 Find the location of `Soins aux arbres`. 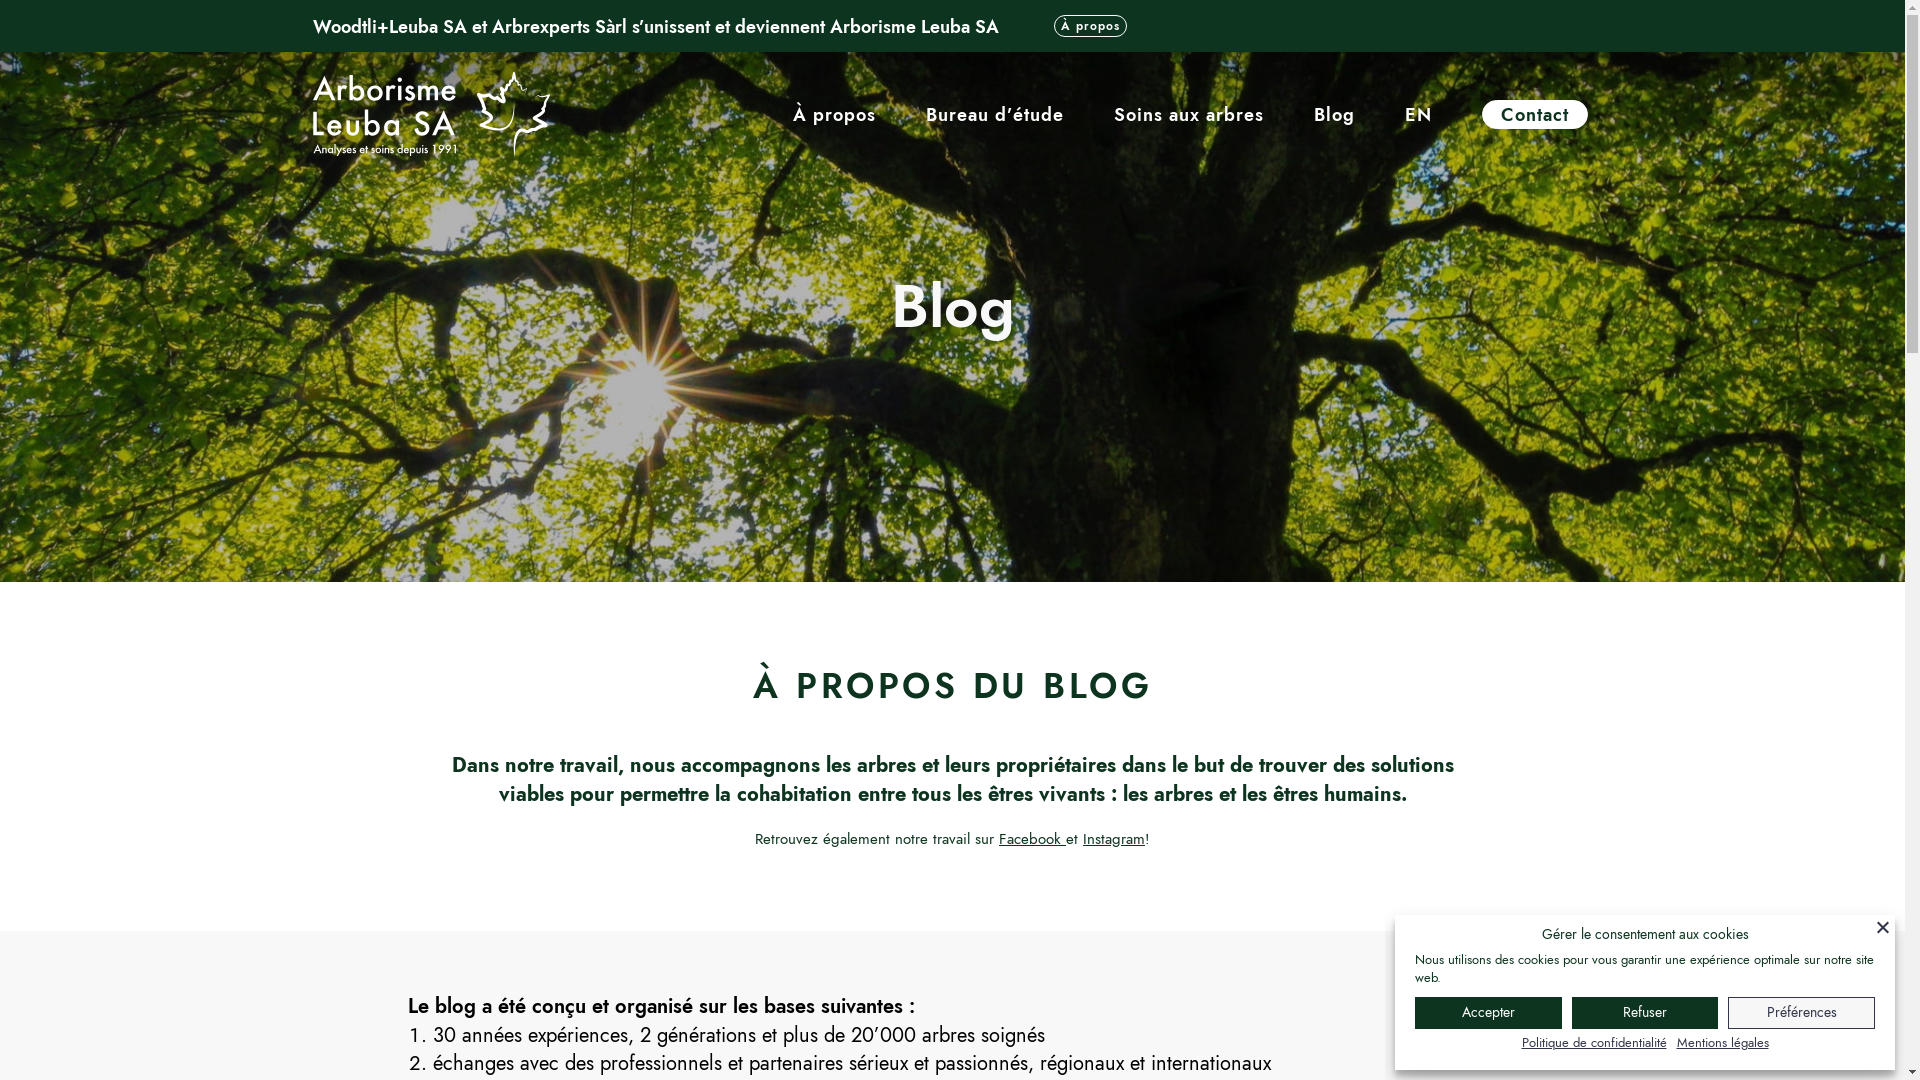

Soins aux arbres is located at coordinates (1189, 115).